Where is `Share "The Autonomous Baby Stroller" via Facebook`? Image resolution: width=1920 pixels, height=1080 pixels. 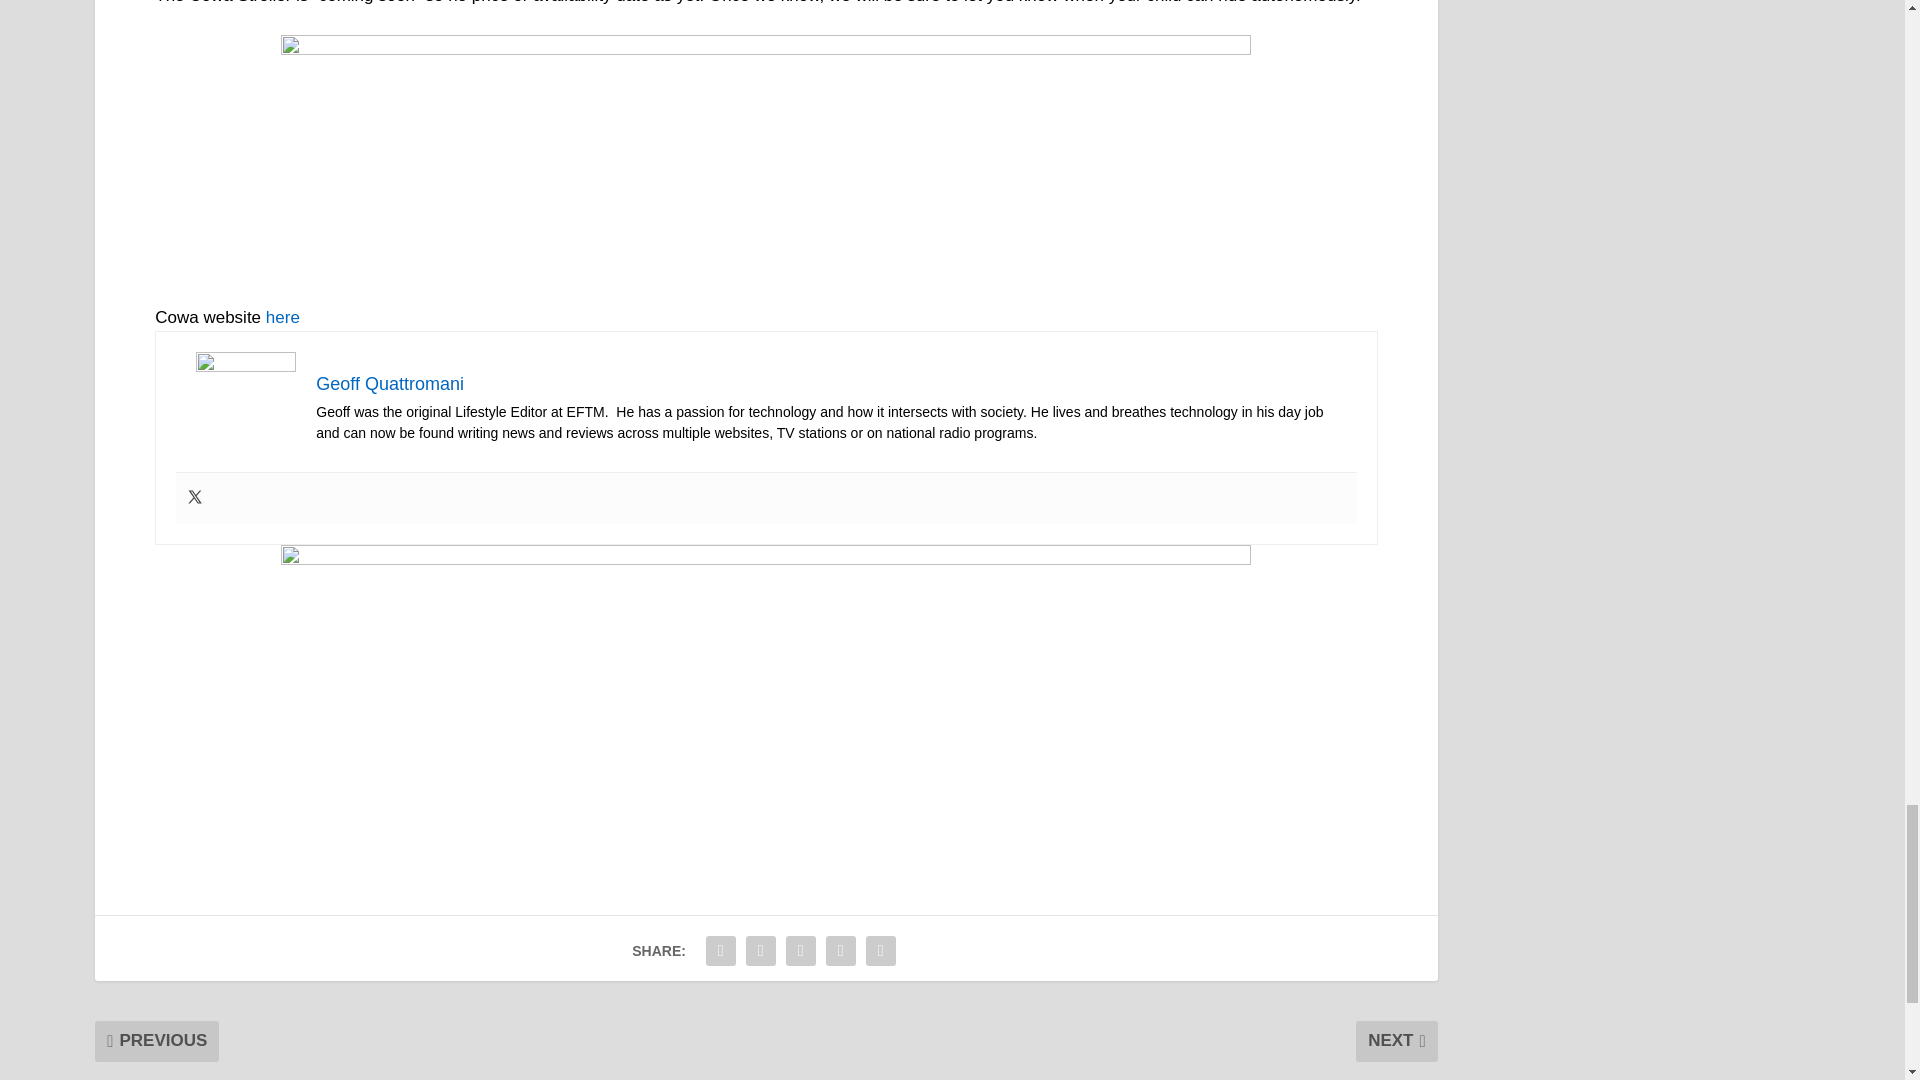 Share "The Autonomous Baby Stroller" via Facebook is located at coordinates (720, 950).